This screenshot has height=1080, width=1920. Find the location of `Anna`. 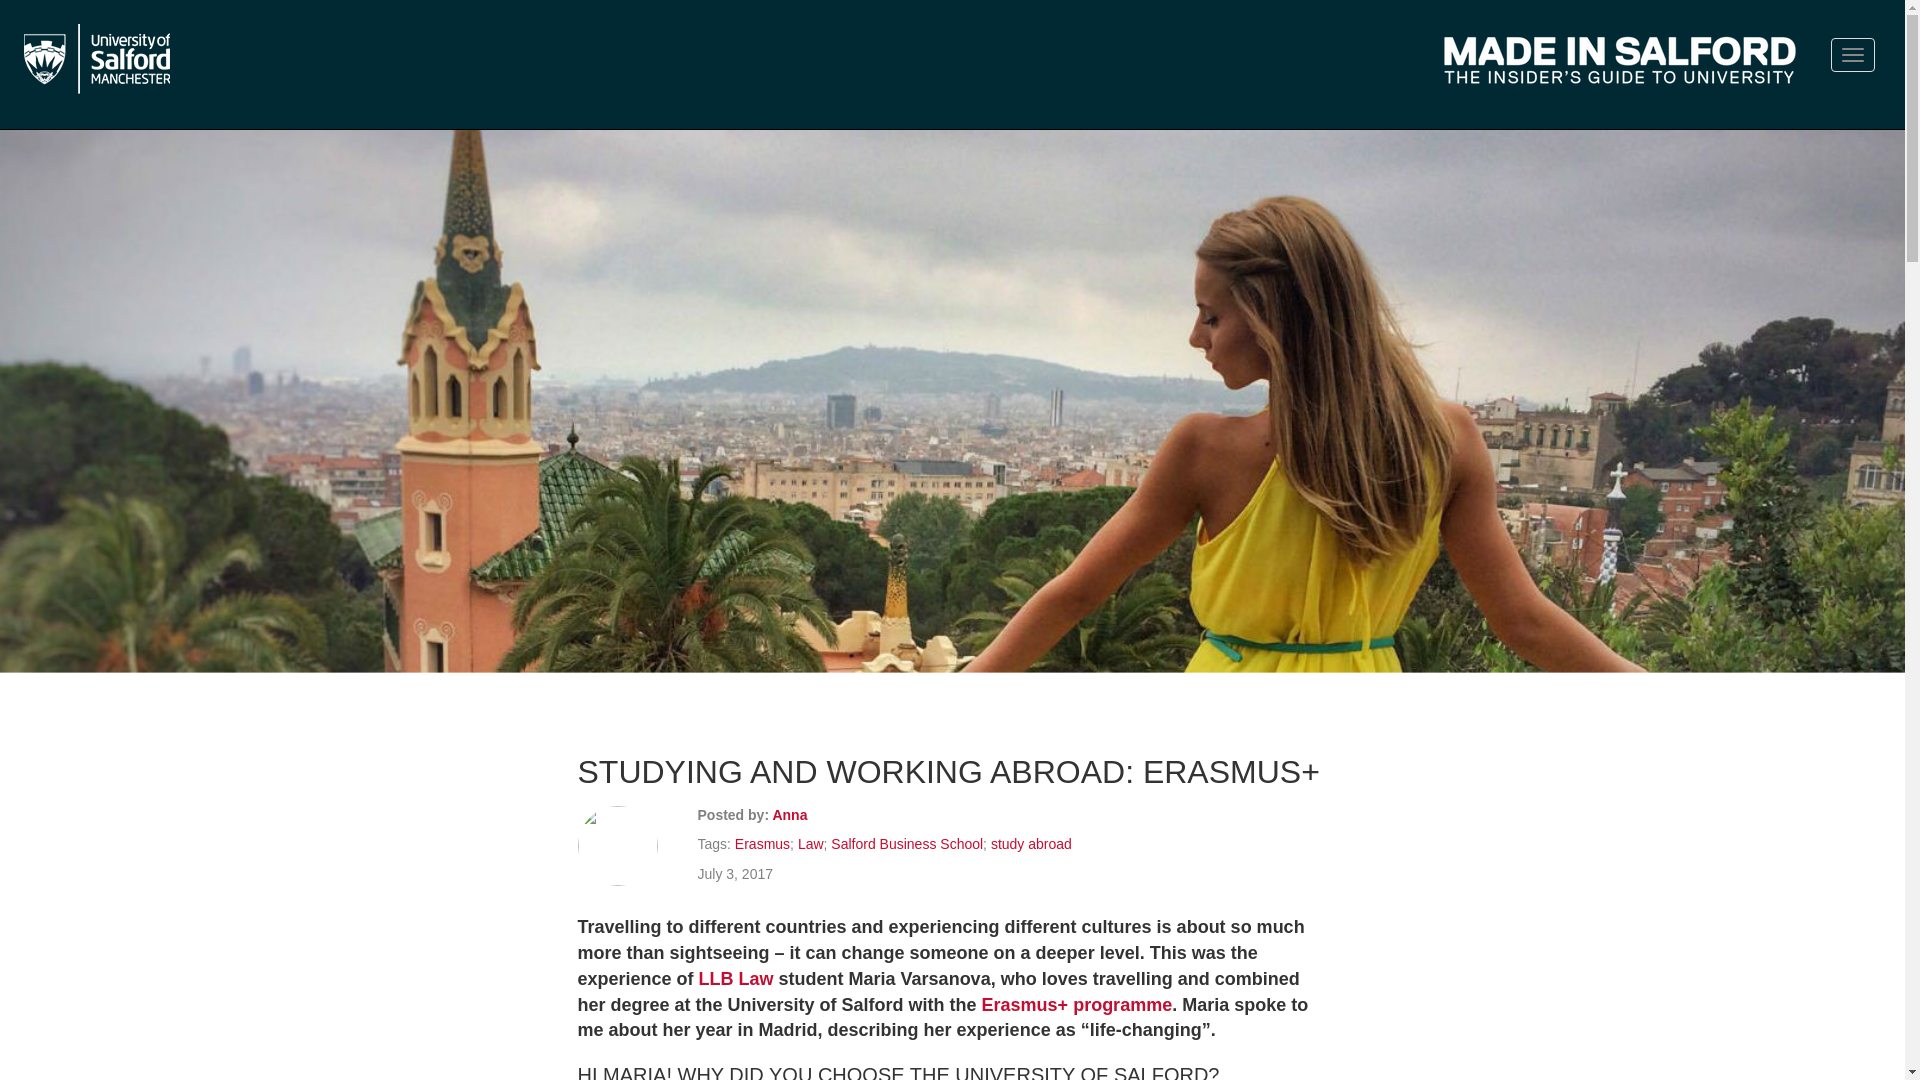

Anna is located at coordinates (788, 813).